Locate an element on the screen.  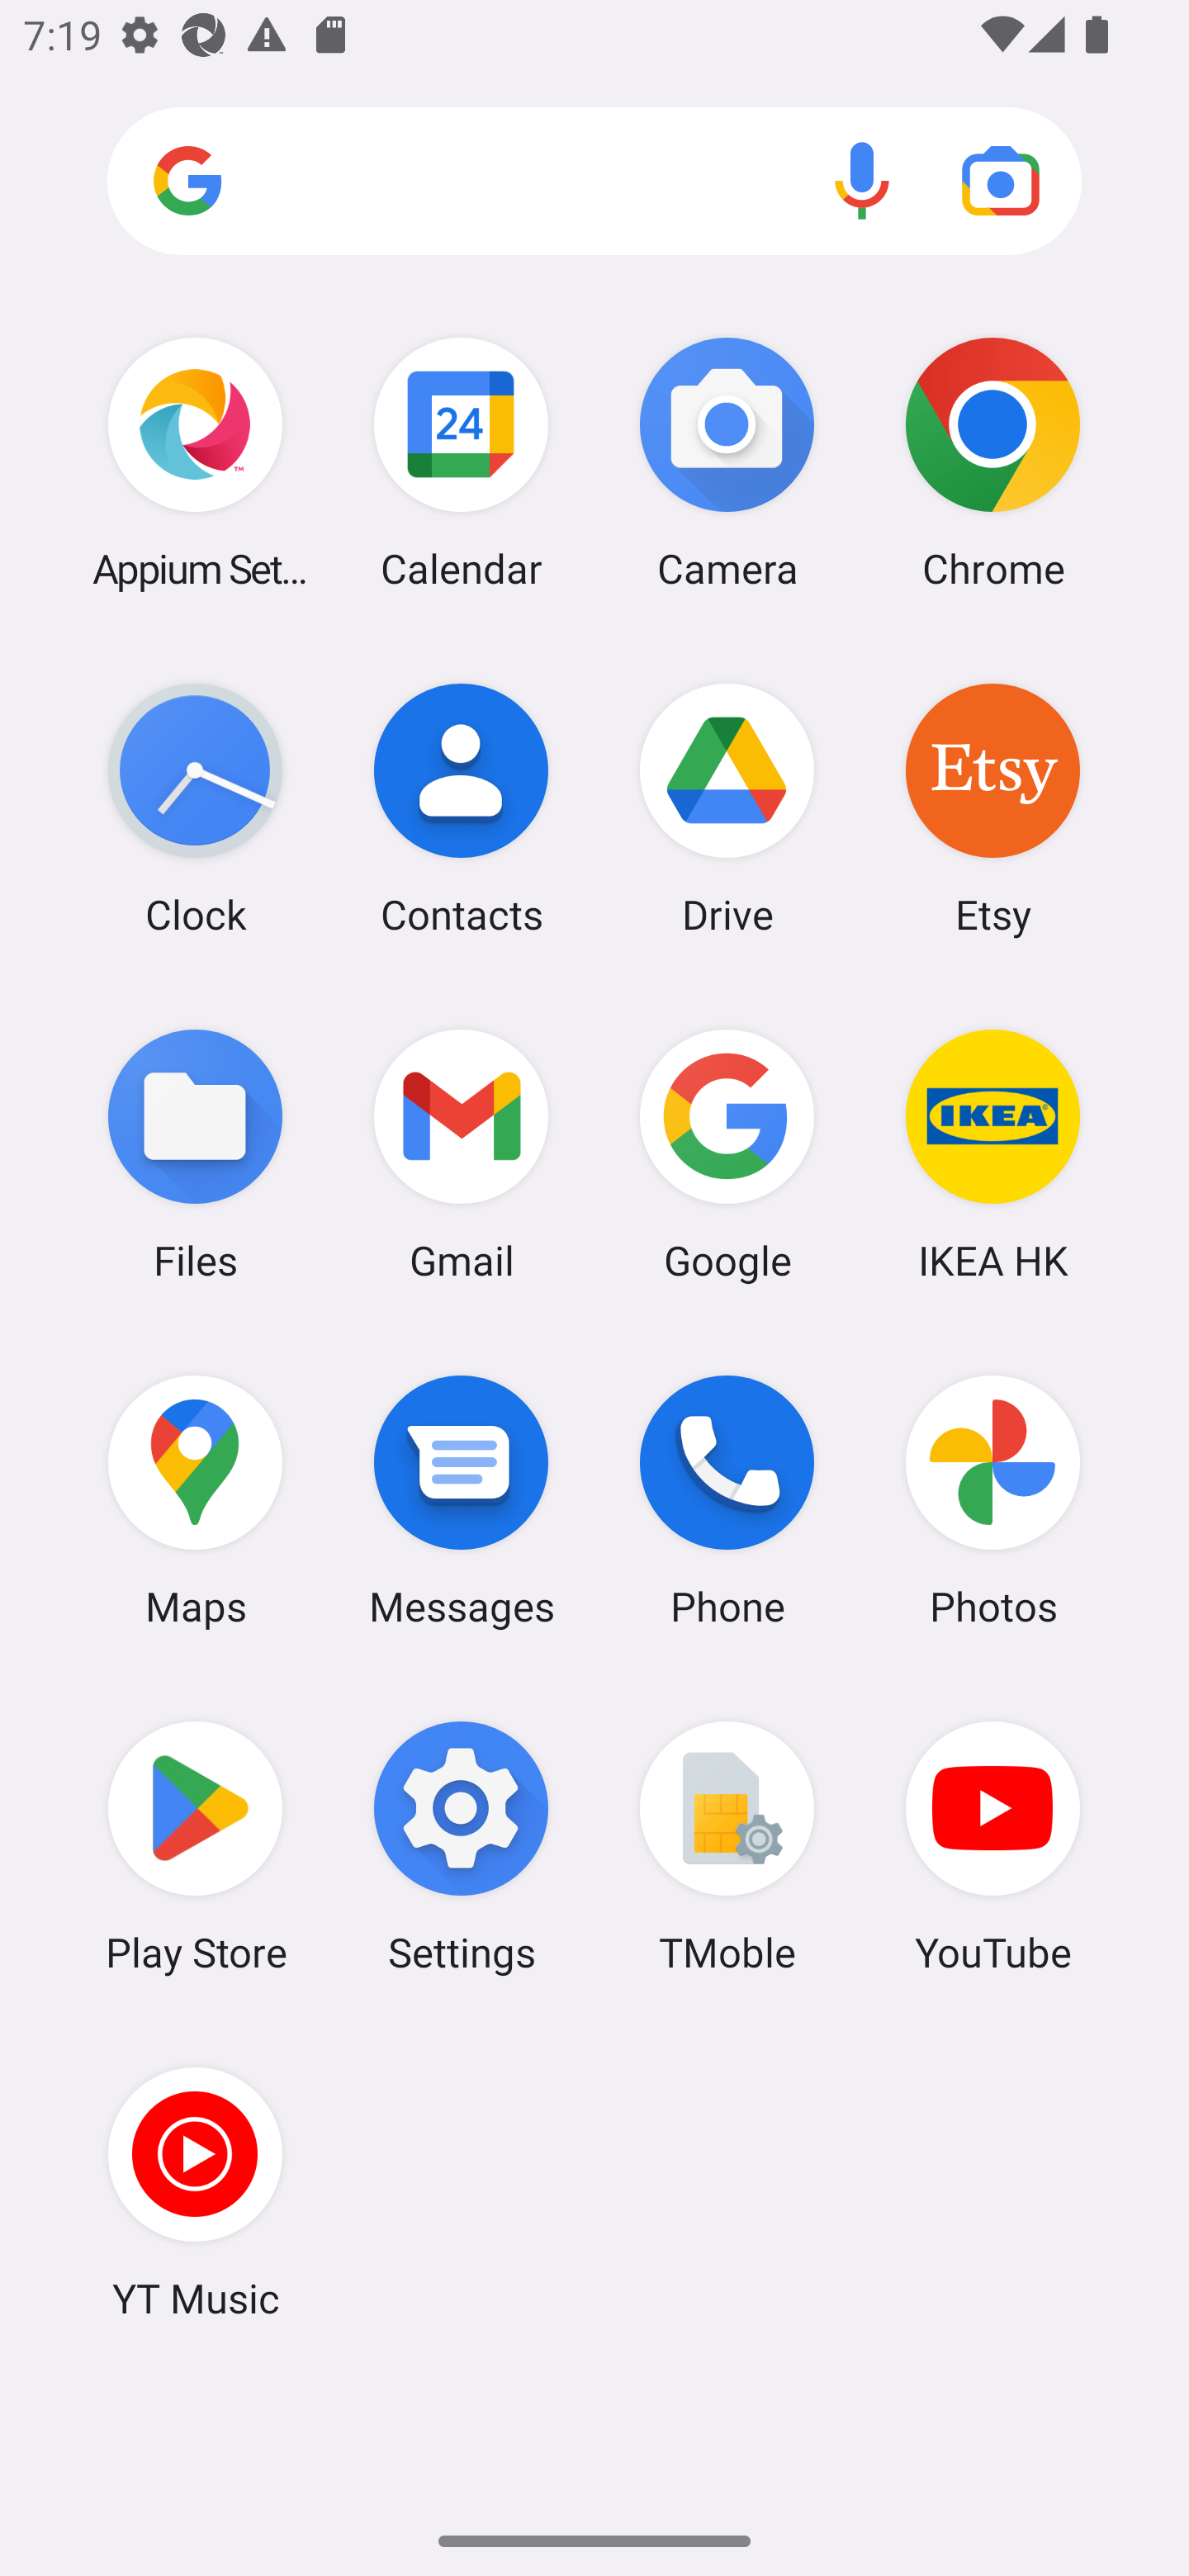
Calendar is located at coordinates (461, 462).